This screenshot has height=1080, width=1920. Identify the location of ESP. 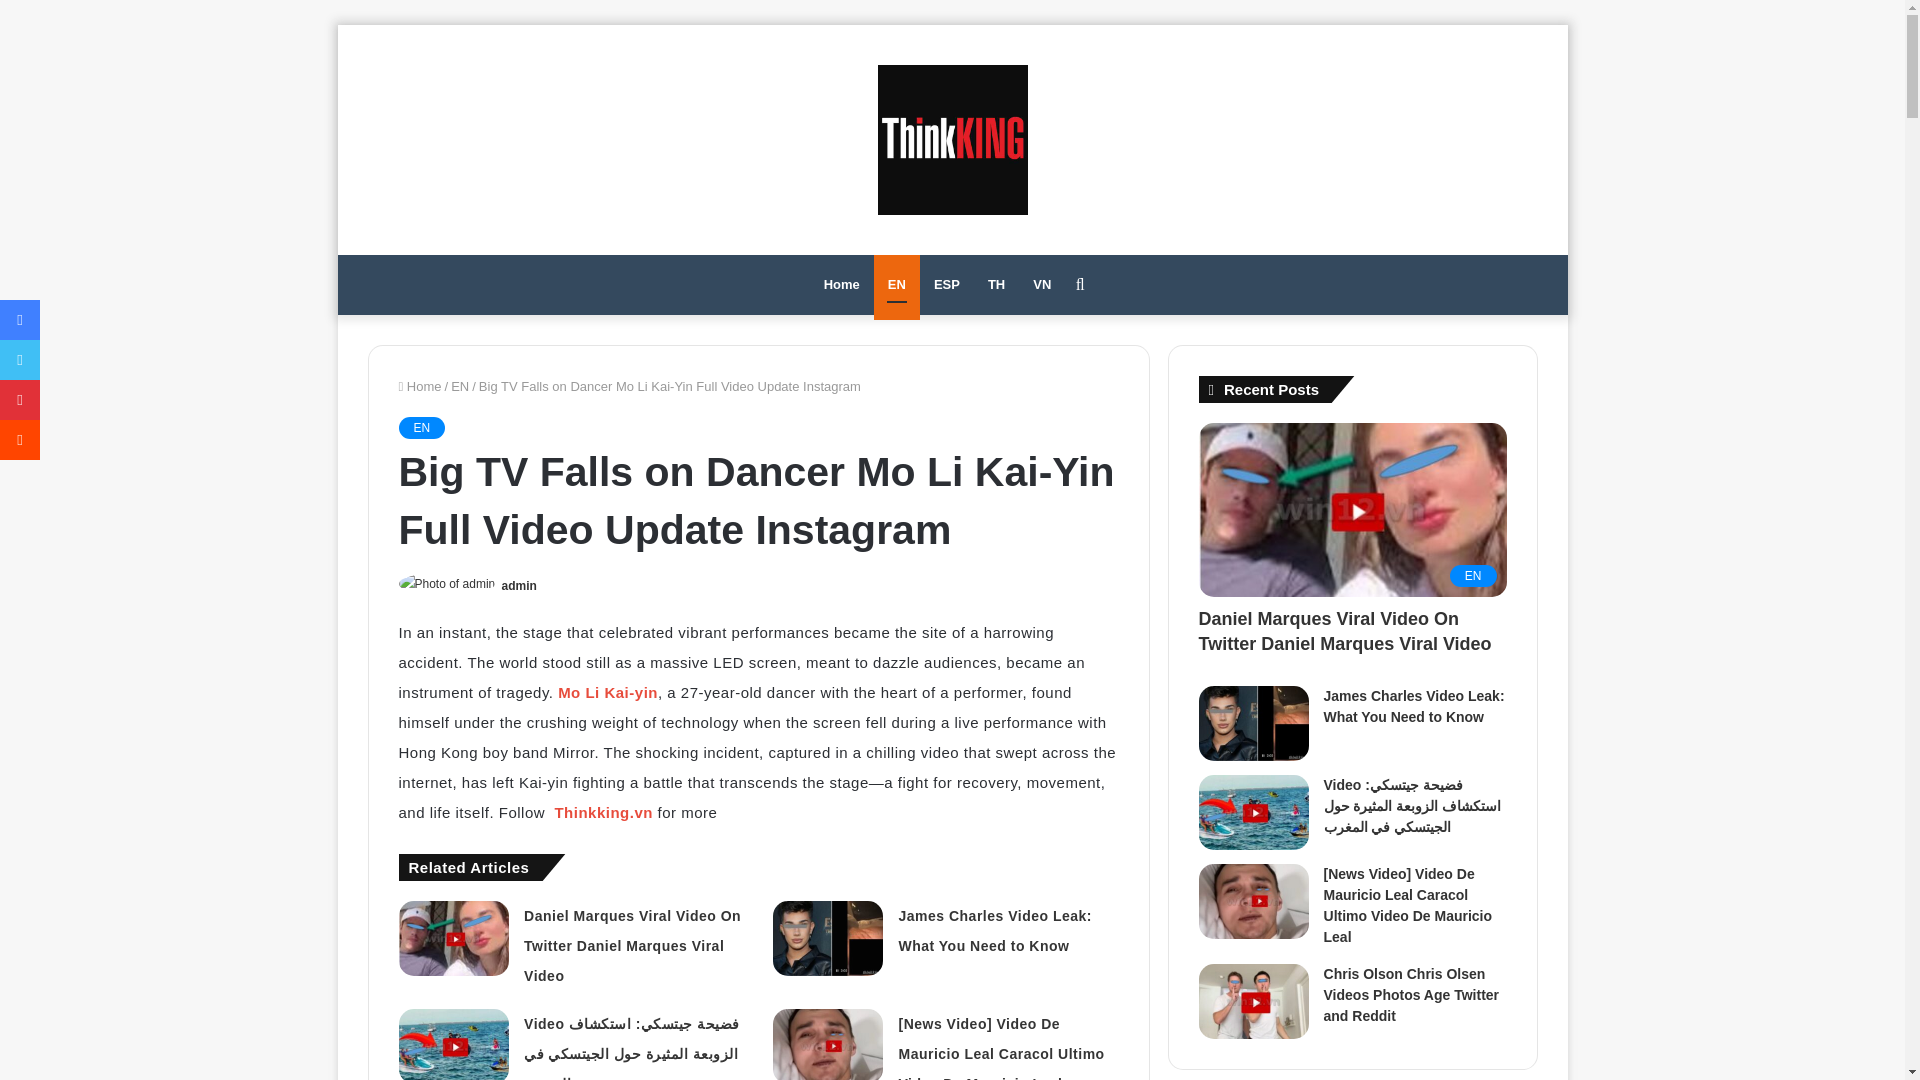
(946, 284).